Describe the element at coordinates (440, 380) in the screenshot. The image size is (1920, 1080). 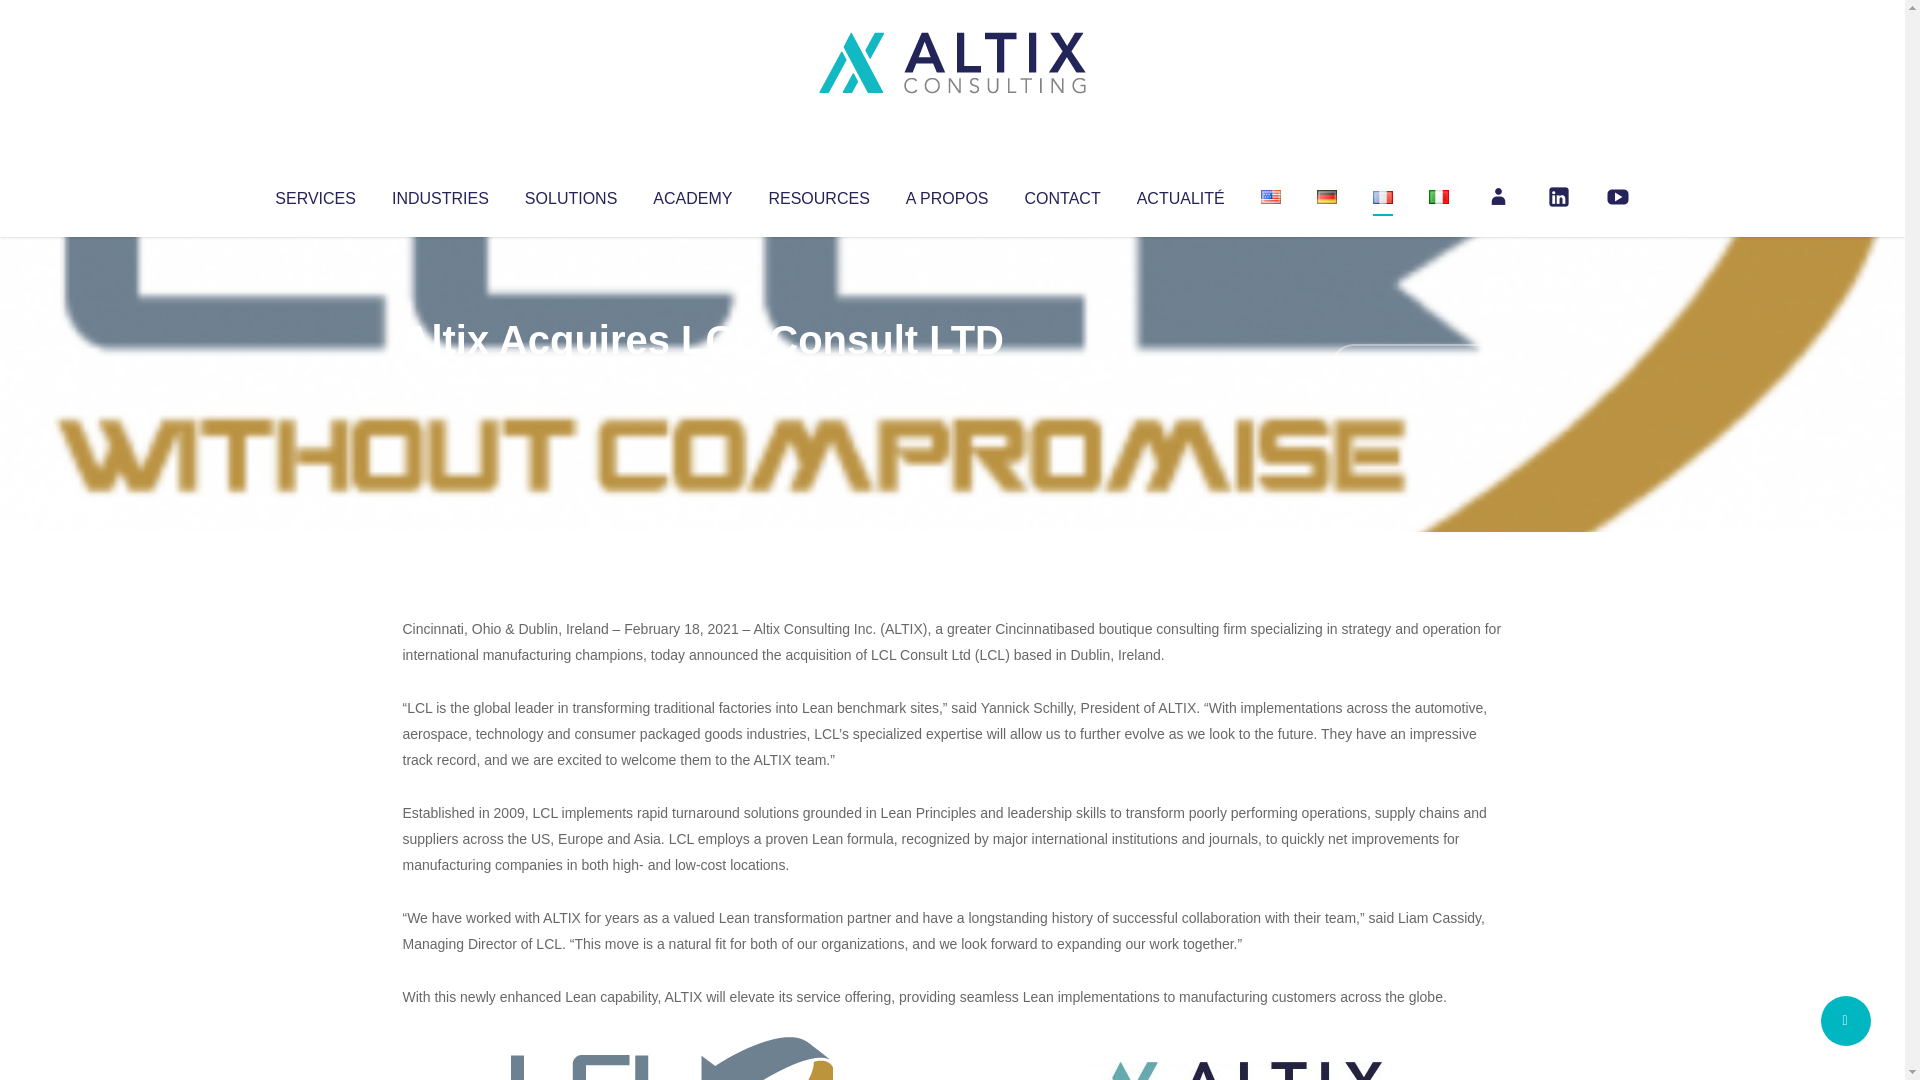
I see `Altix` at that location.